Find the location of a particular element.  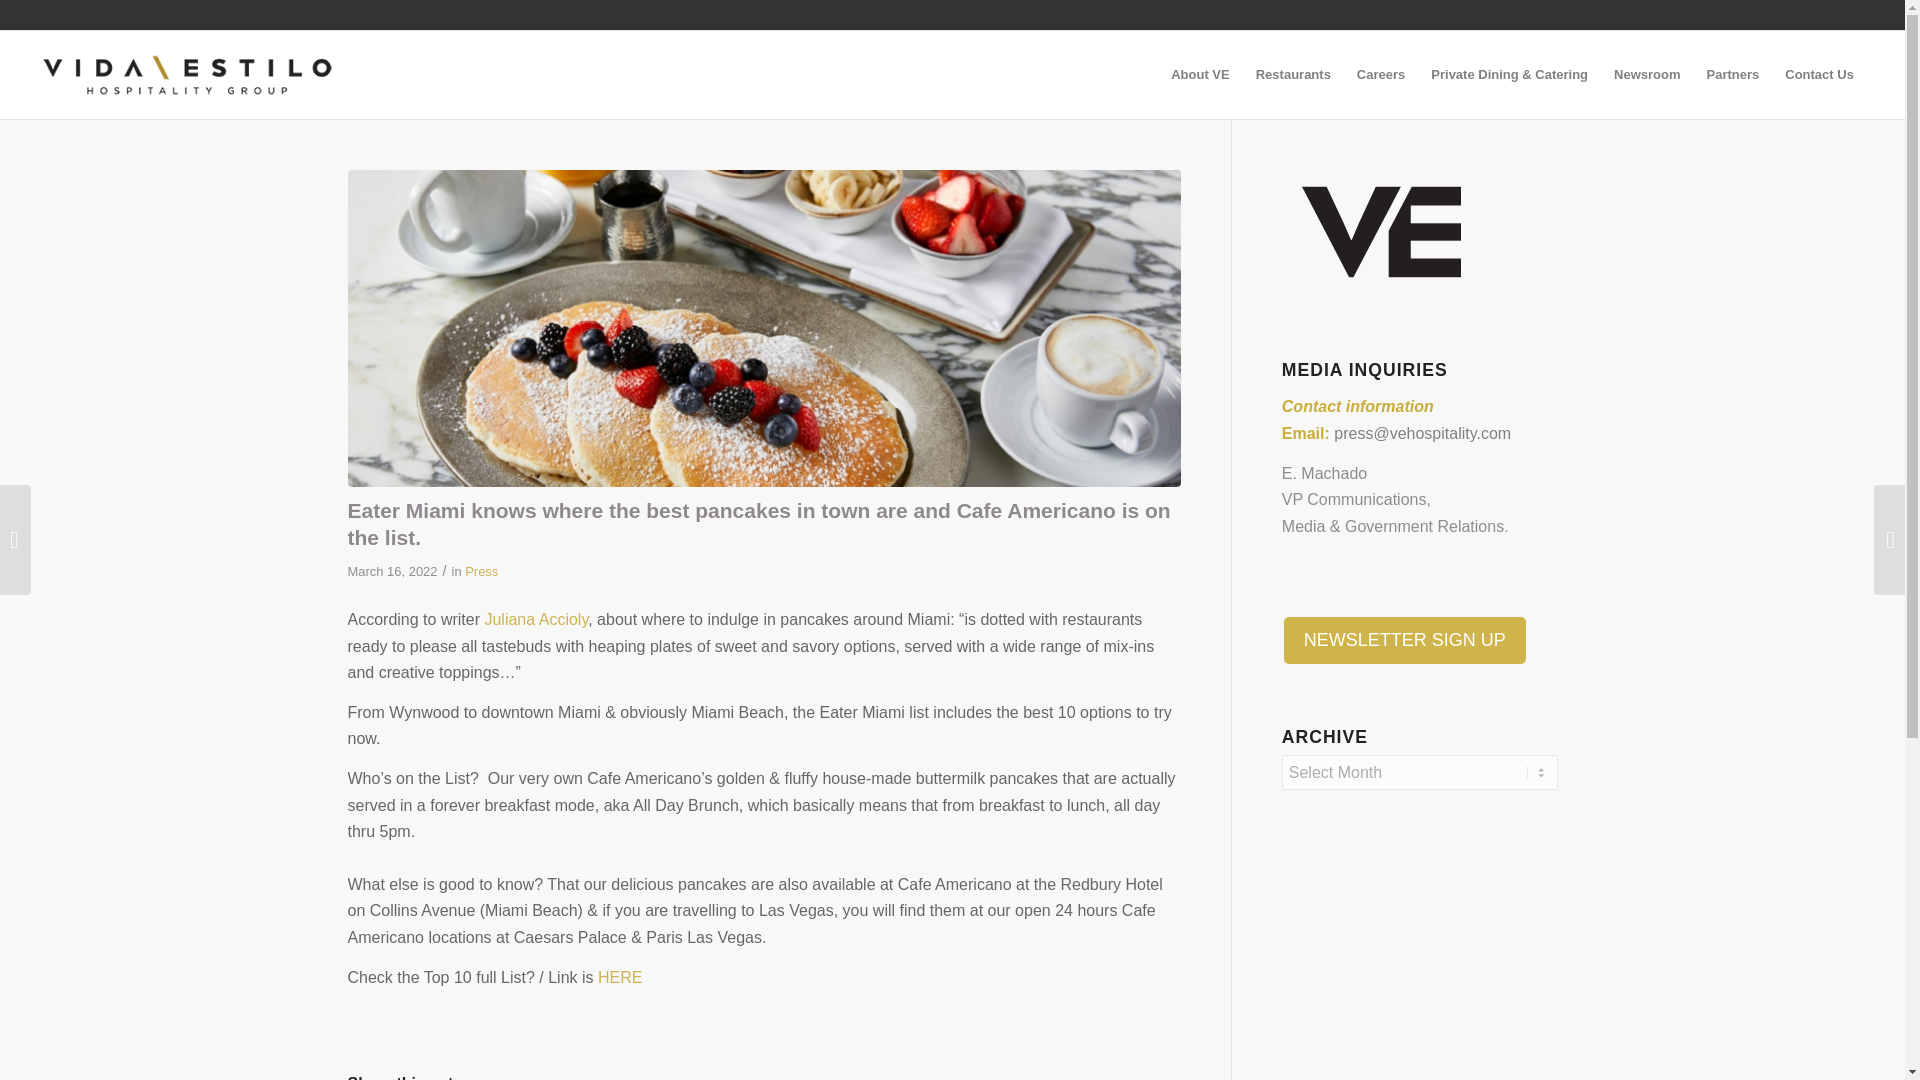

Press is located at coordinates (480, 570).